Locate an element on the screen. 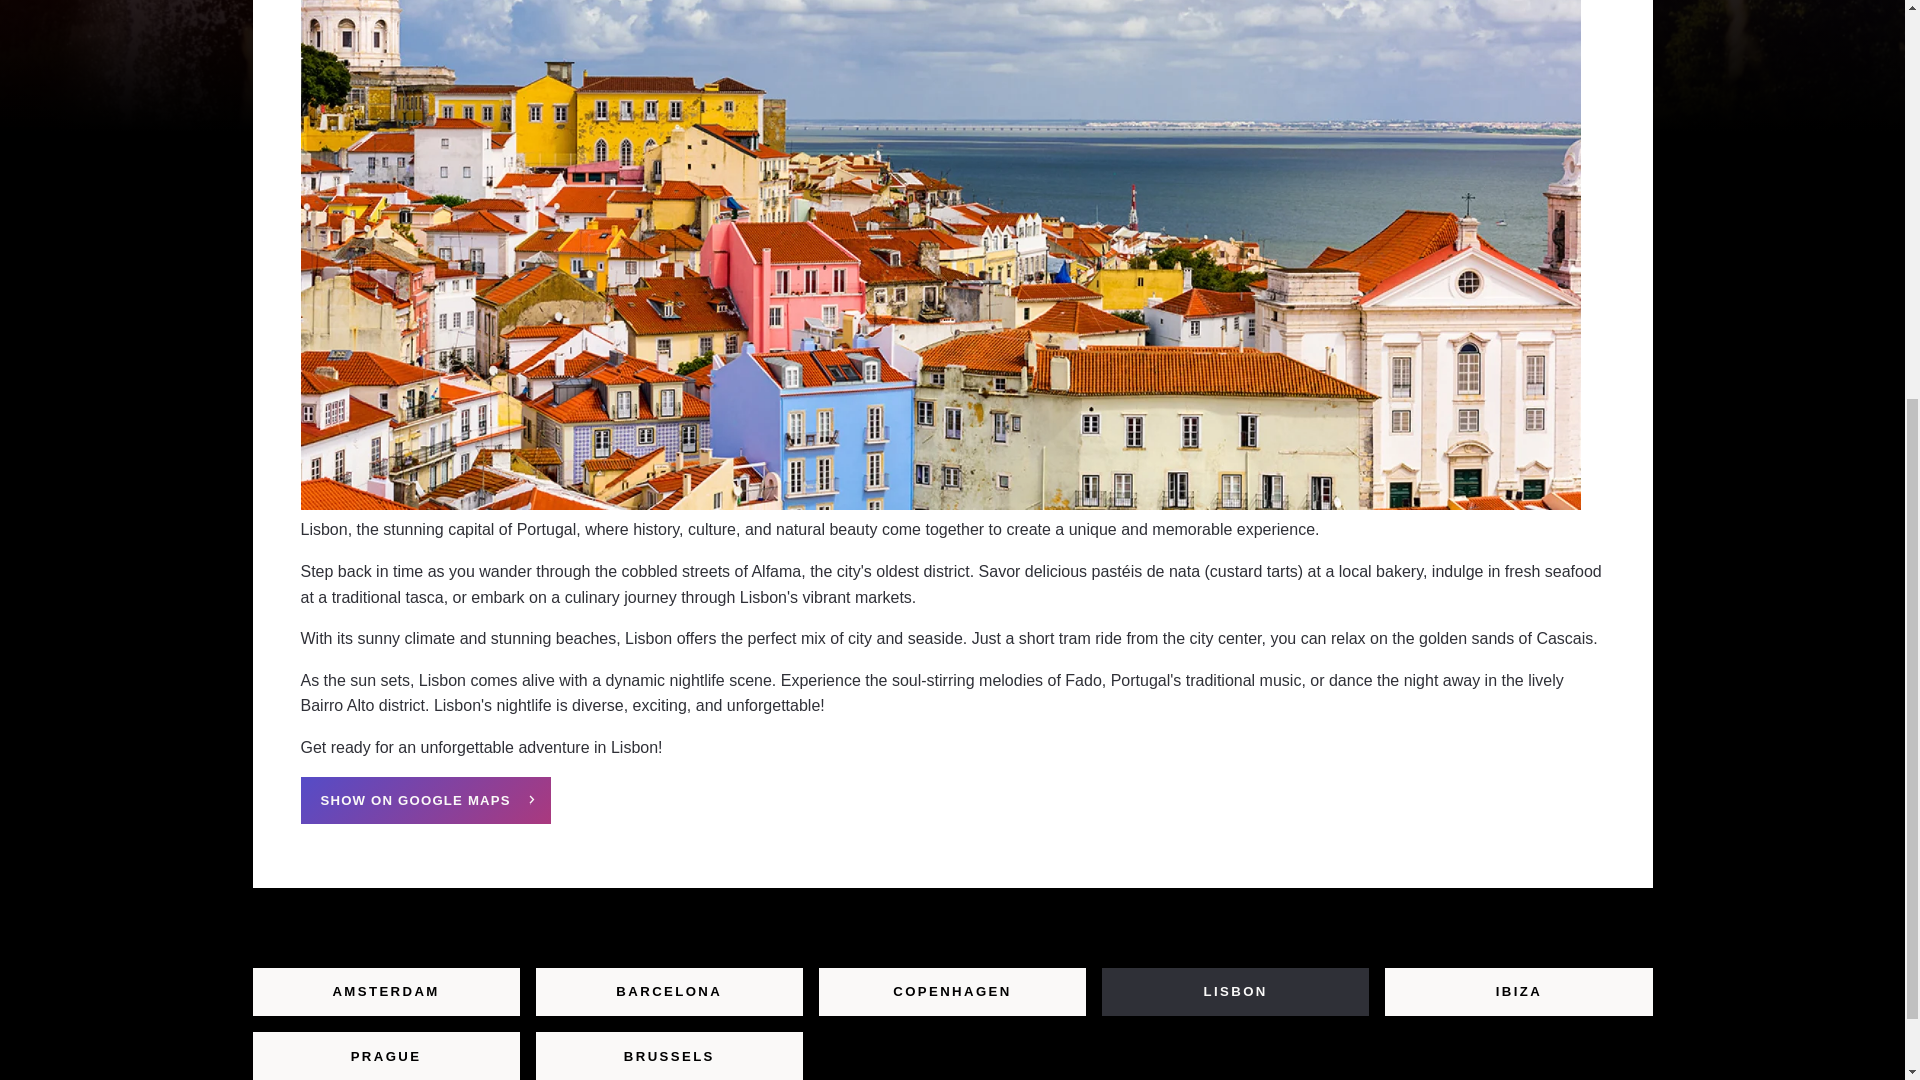 Image resolution: width=1920 pixels, height=1080 pixels. COPENHAGEN is located at coordinates (952, 992).